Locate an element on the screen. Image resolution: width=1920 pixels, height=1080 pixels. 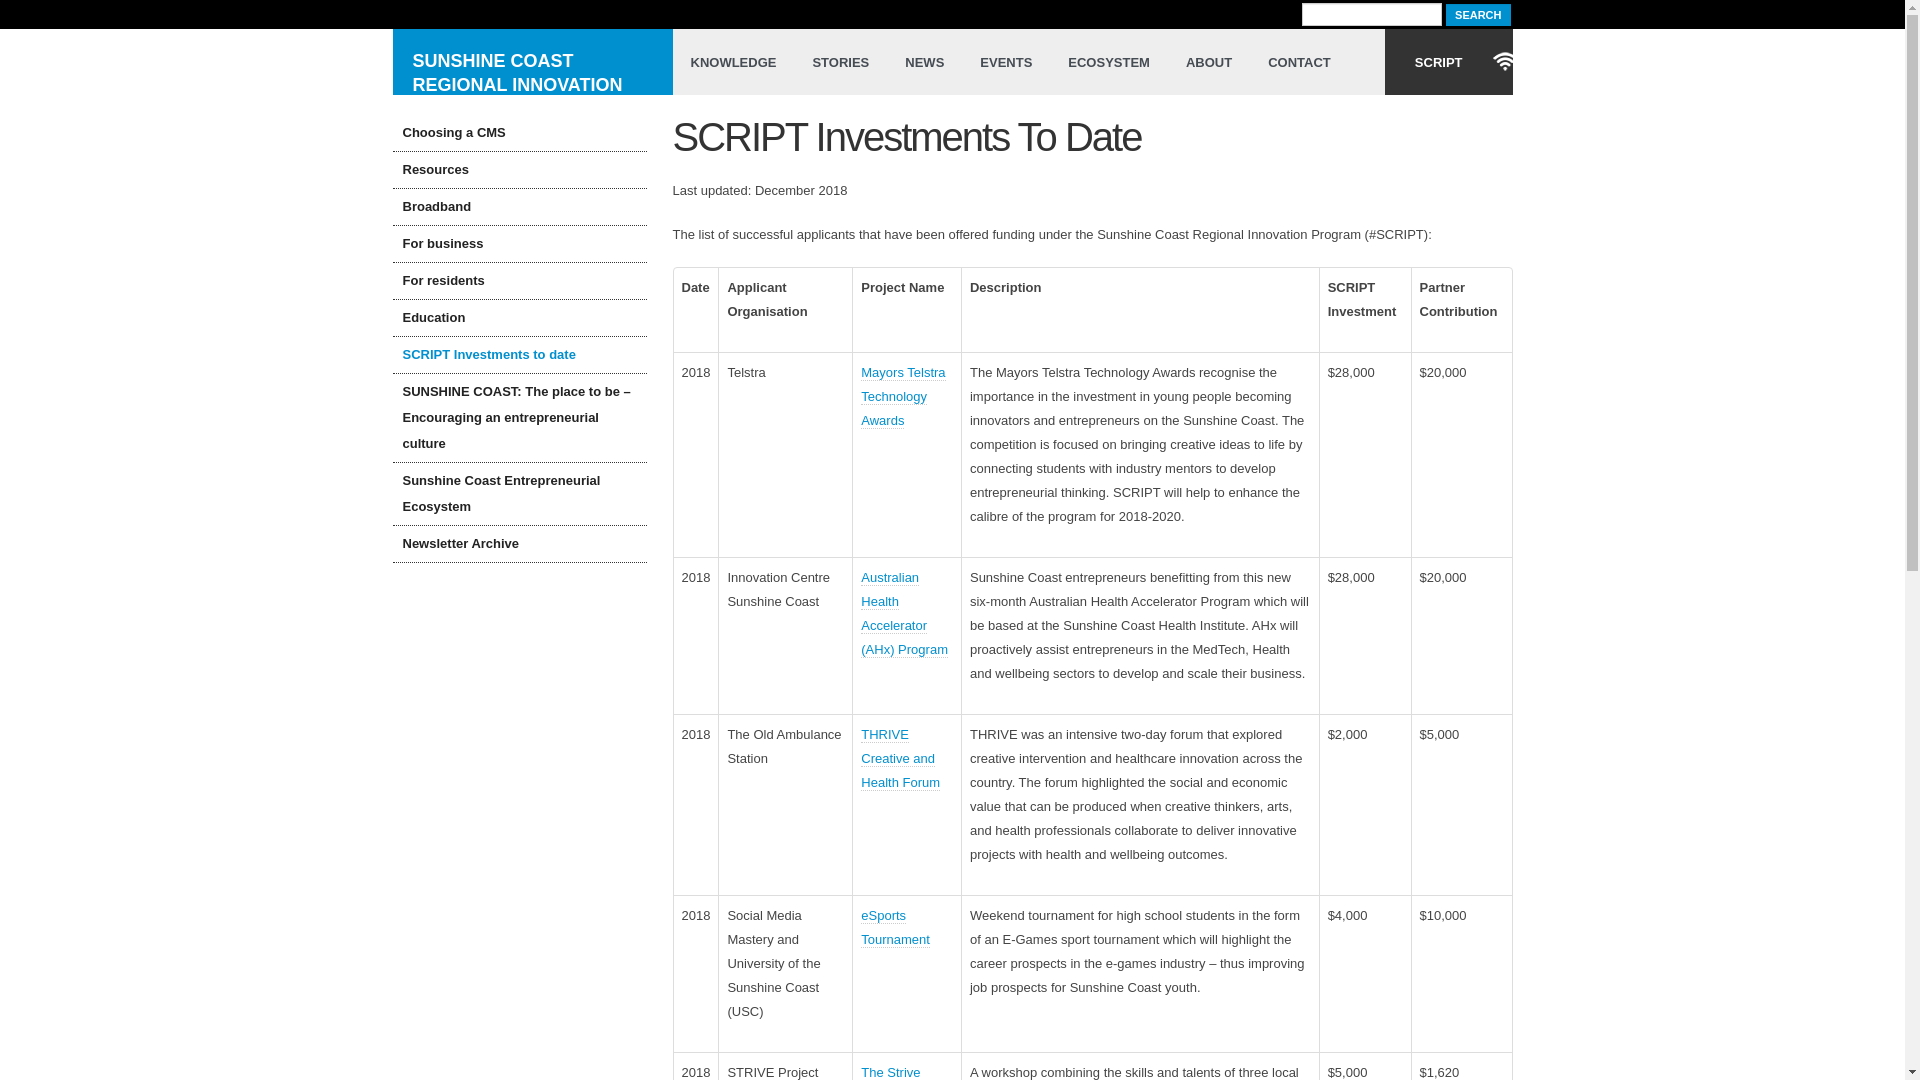
Sunshine Coast Entrepreneurial Ecosystem is located at coordinates (519, 494).